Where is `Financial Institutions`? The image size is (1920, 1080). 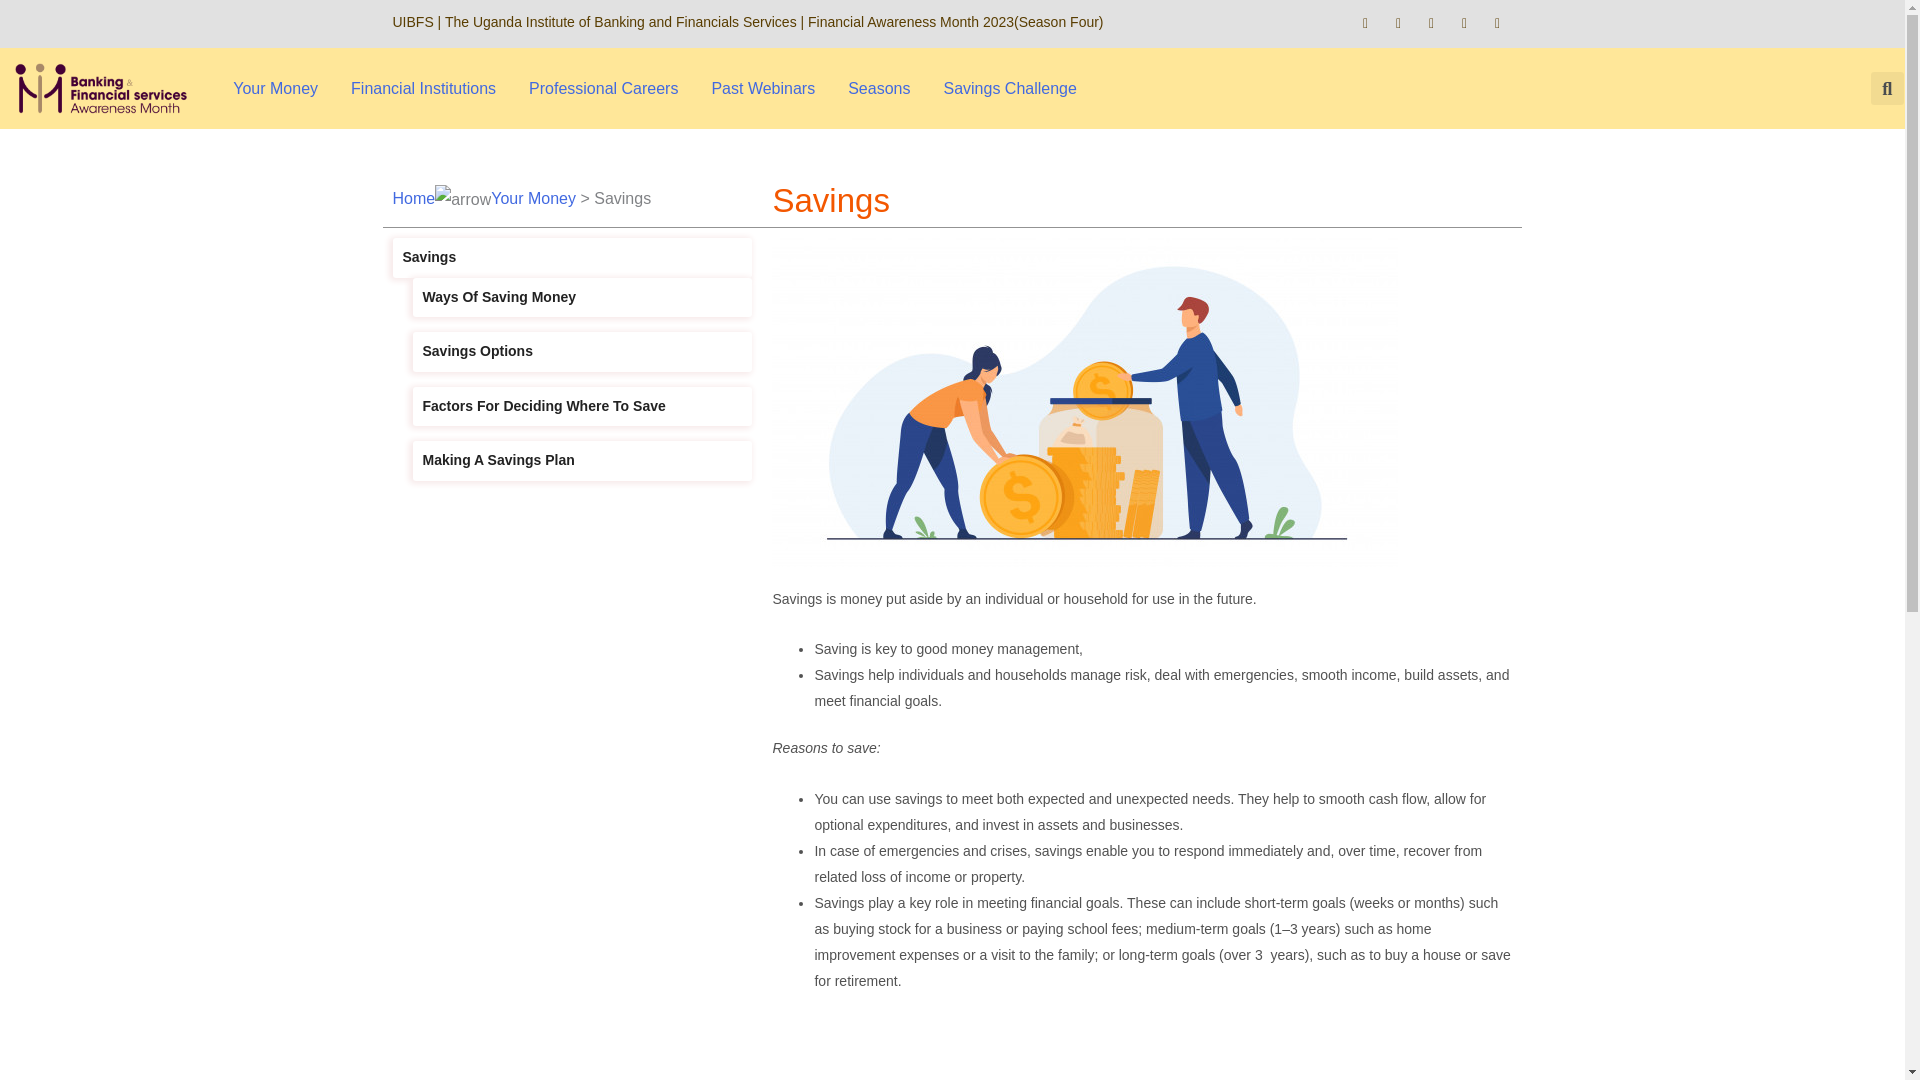
Financial Institutions is located at coordinates (423, 88).